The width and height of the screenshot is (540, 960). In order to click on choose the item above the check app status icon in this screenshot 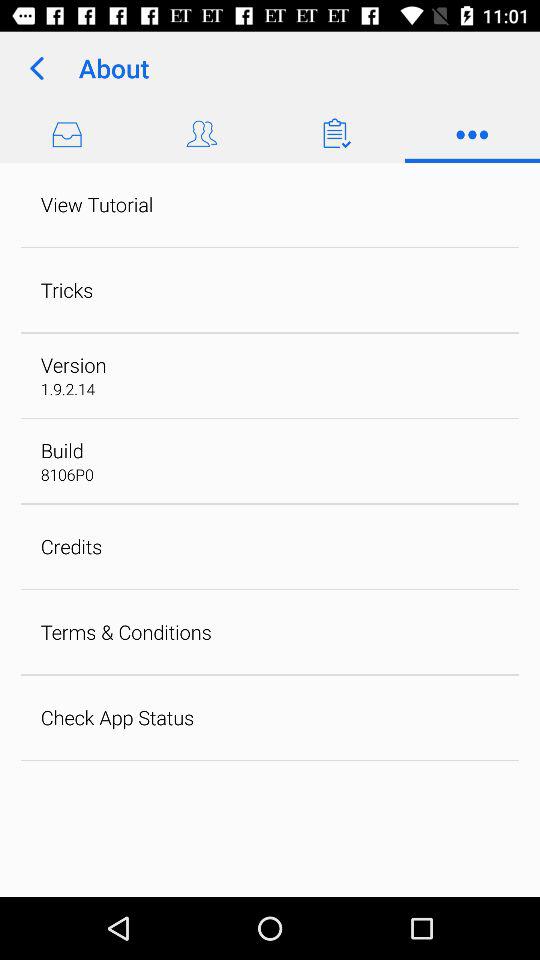, I will do `click(126, 632)`.